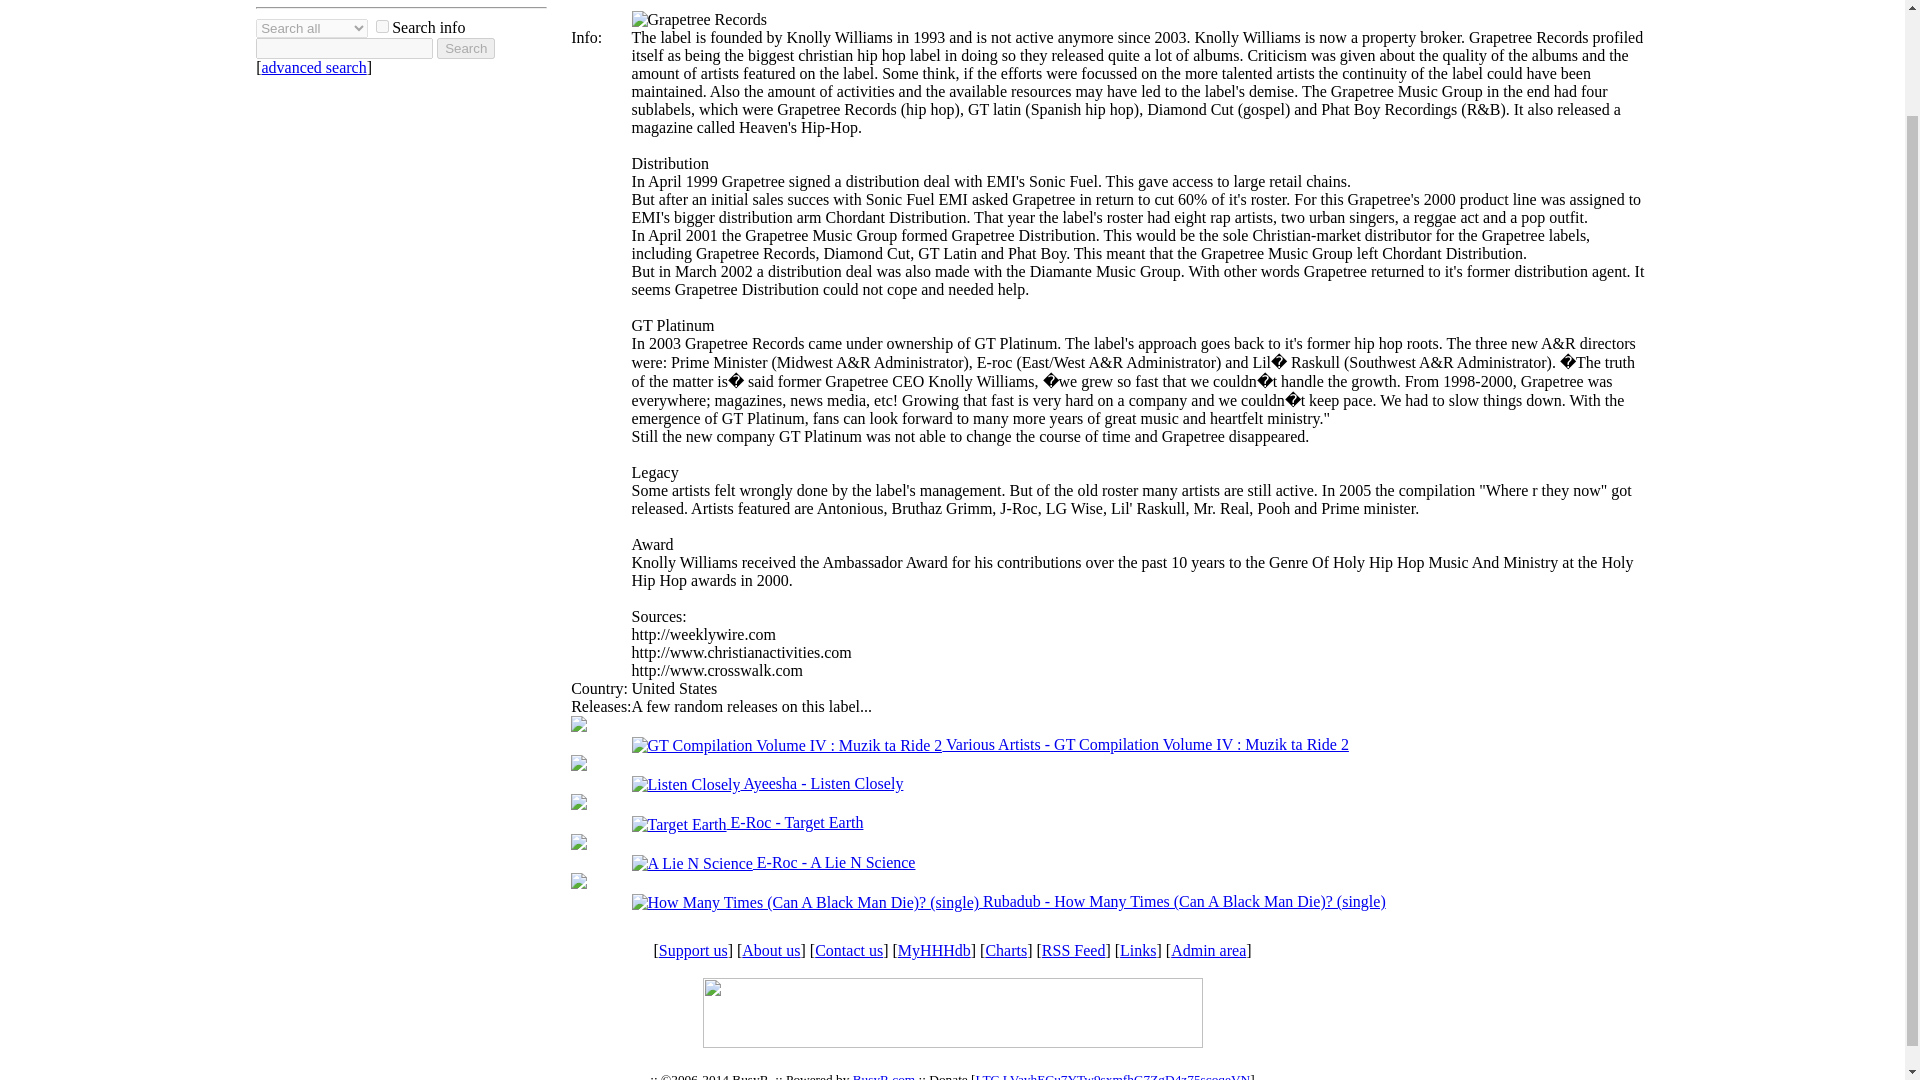 The image size is (1920, 1080). I want to click on advanced search, so click(314, 67).